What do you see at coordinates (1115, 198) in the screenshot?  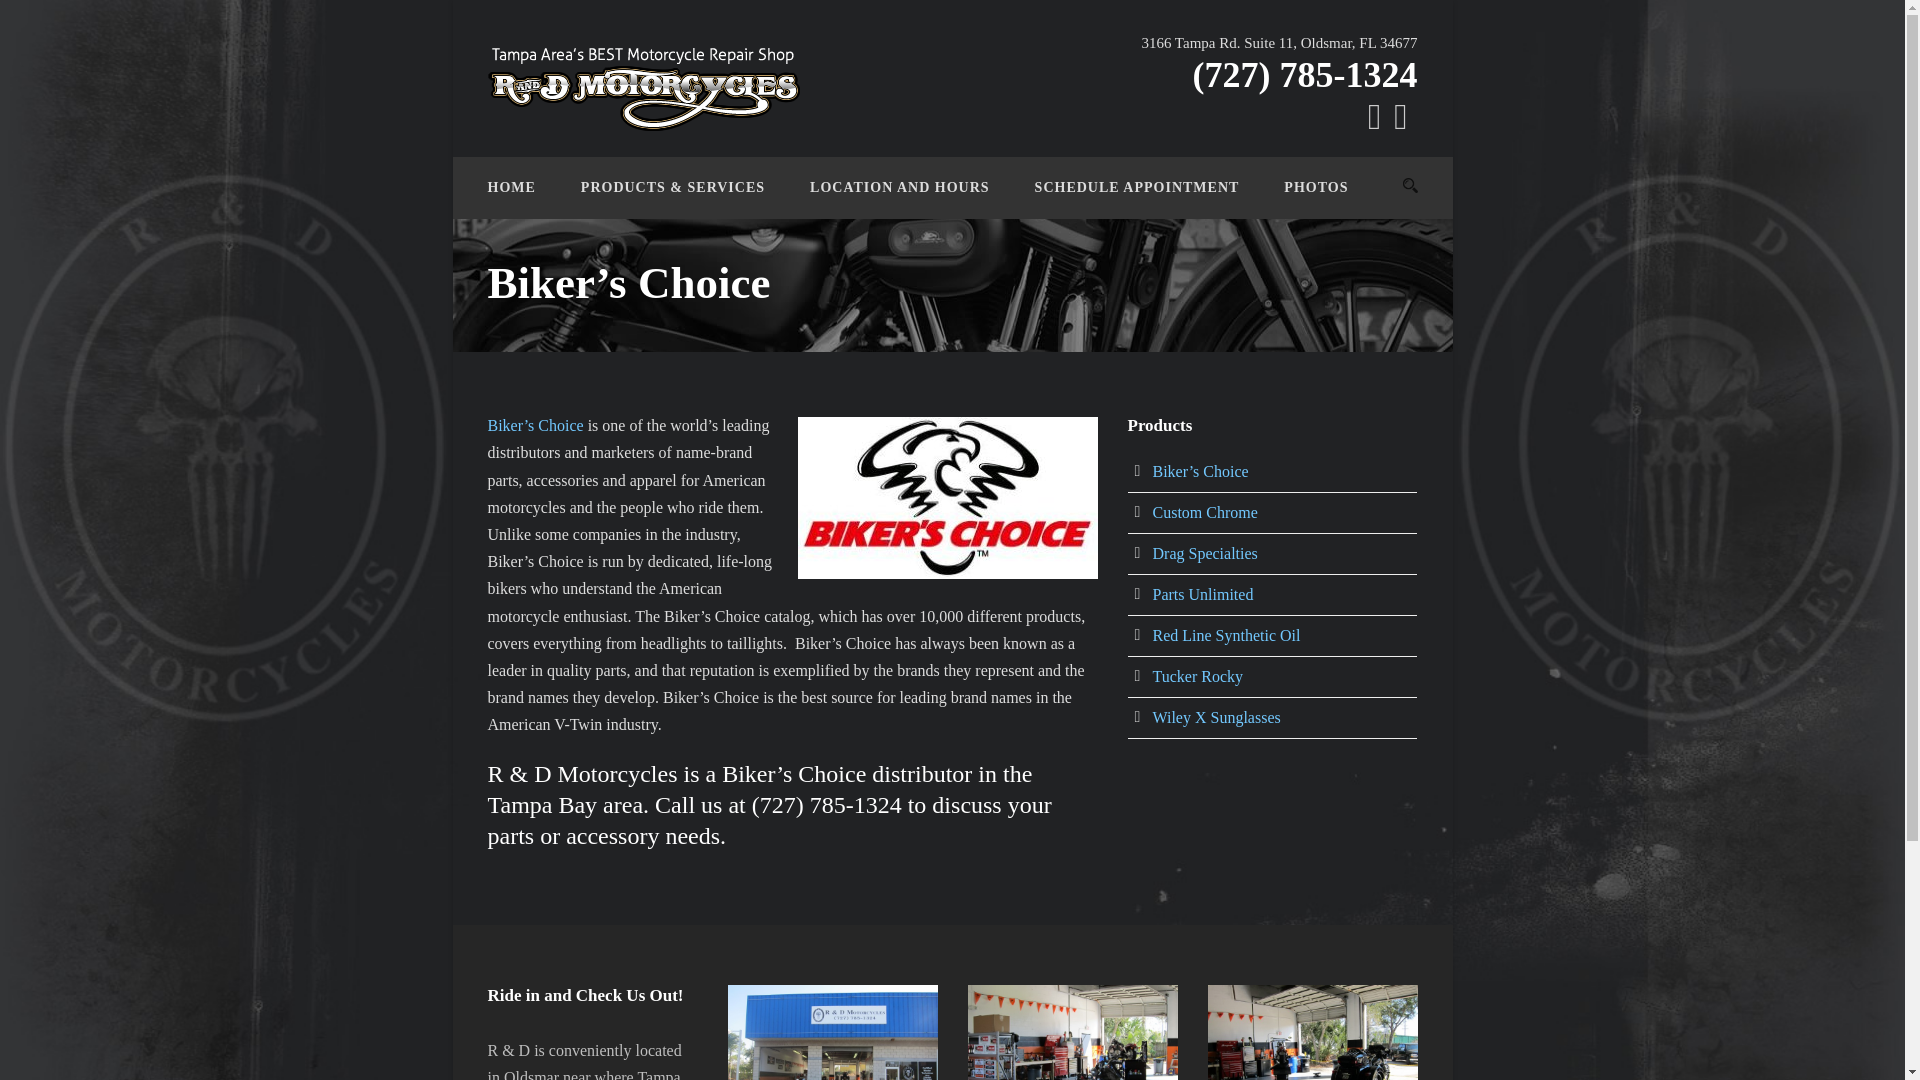 I see `SCHEDULE APPOINTMENT` at bounding box center [1115, 198].